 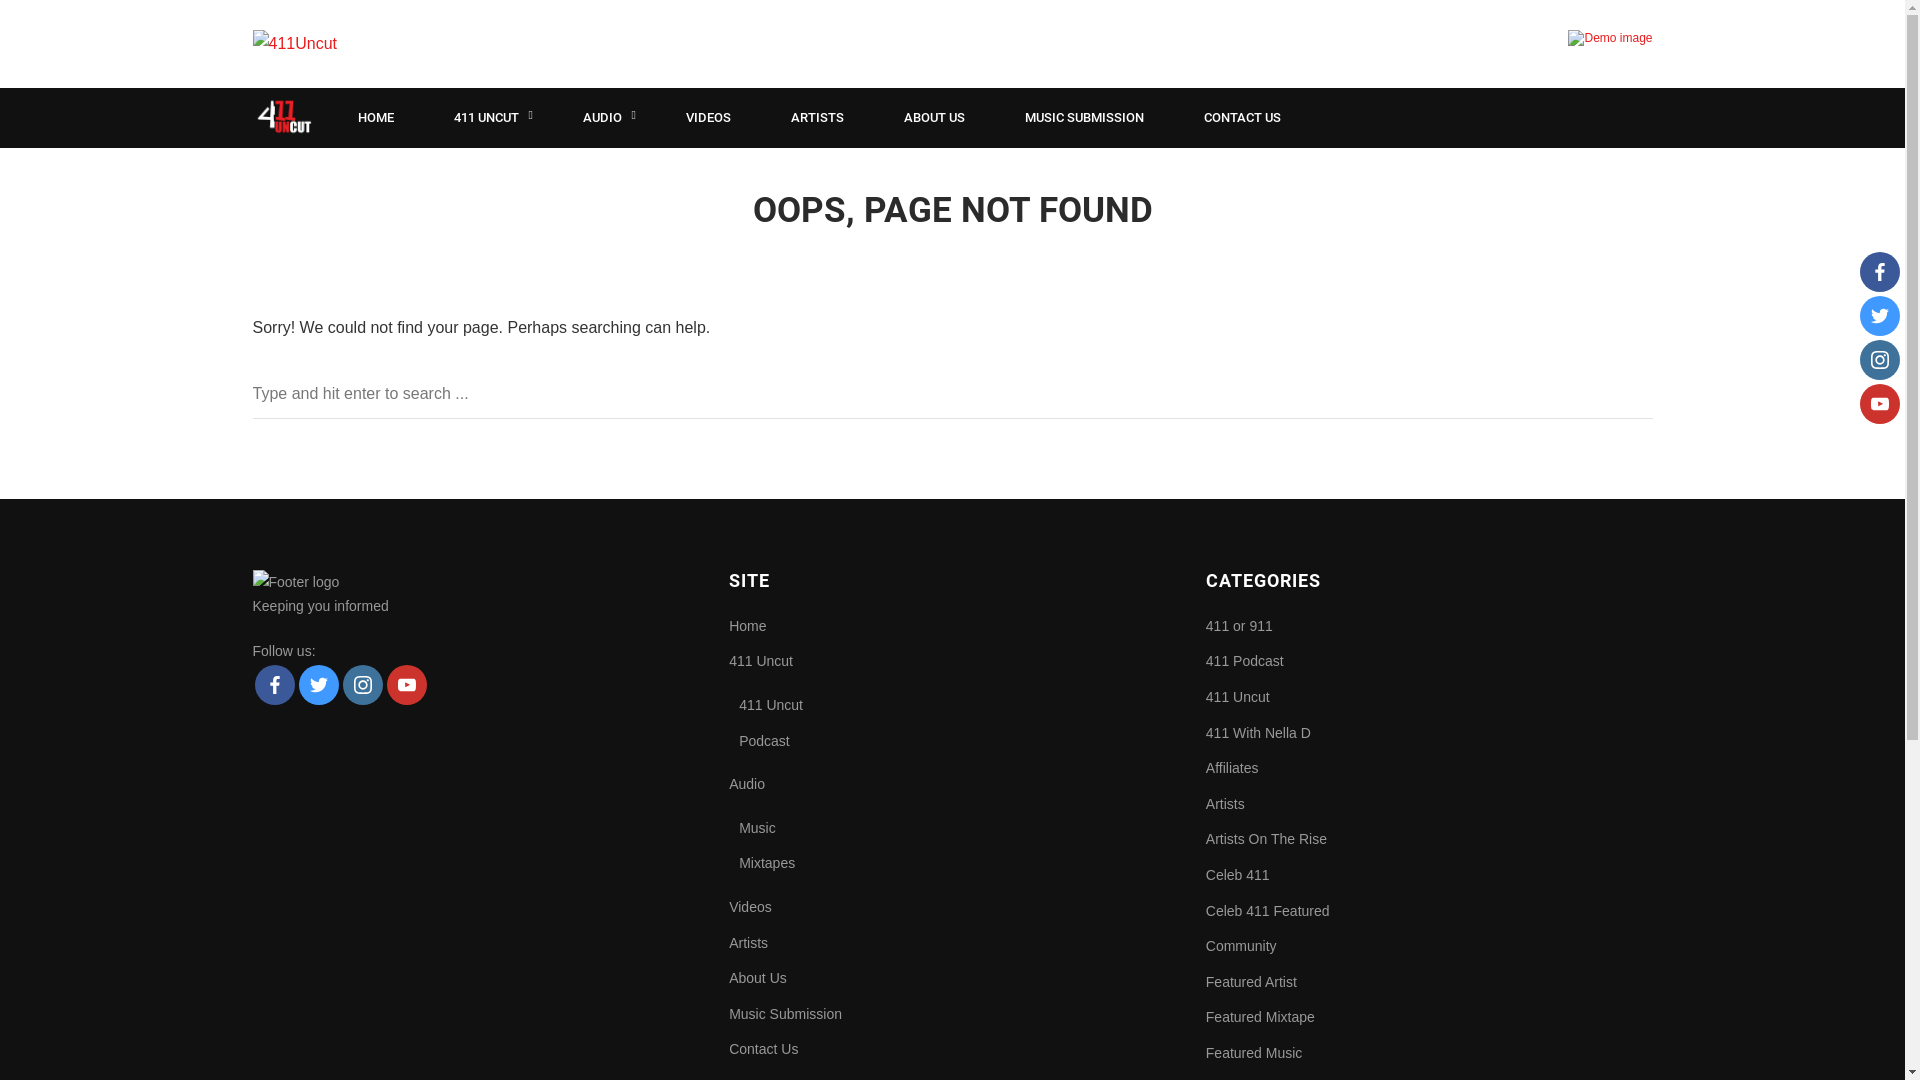 What do you see at coordinates (1232, 768) in the screenshot?
I see `Affiliates` at bounding box center [1232, 768].